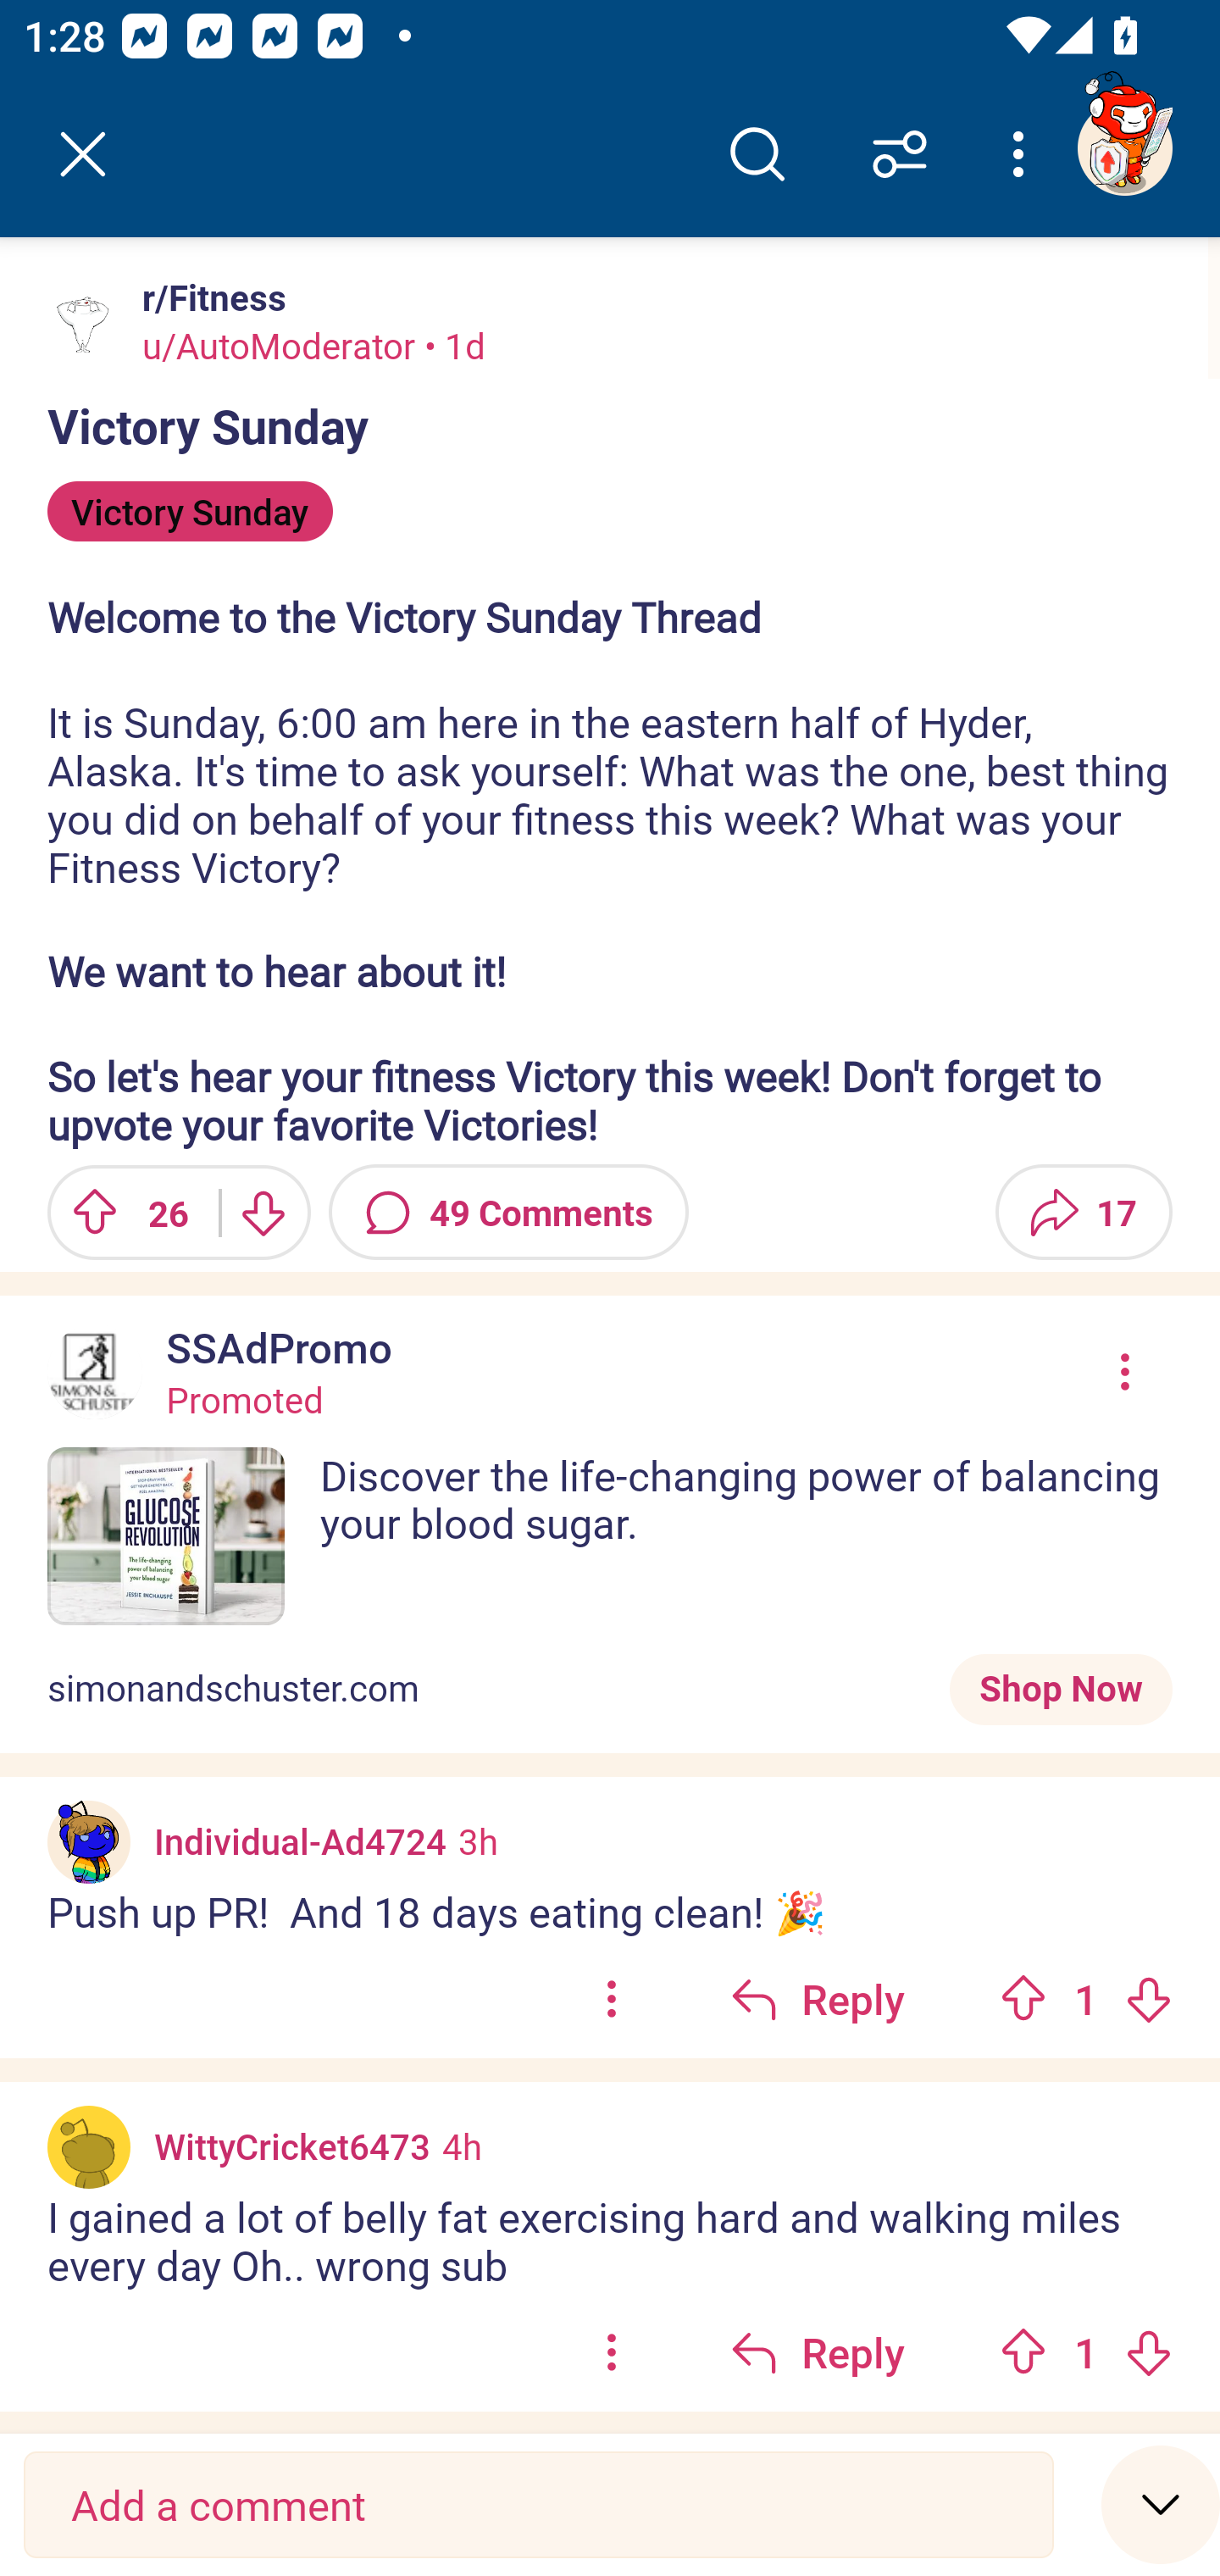 Image resolution: width=1220 pixels, height=2576 pixels. Describe the element at coordinates (1161, 2503) in the screenshot. I see `Speed read` at that location.